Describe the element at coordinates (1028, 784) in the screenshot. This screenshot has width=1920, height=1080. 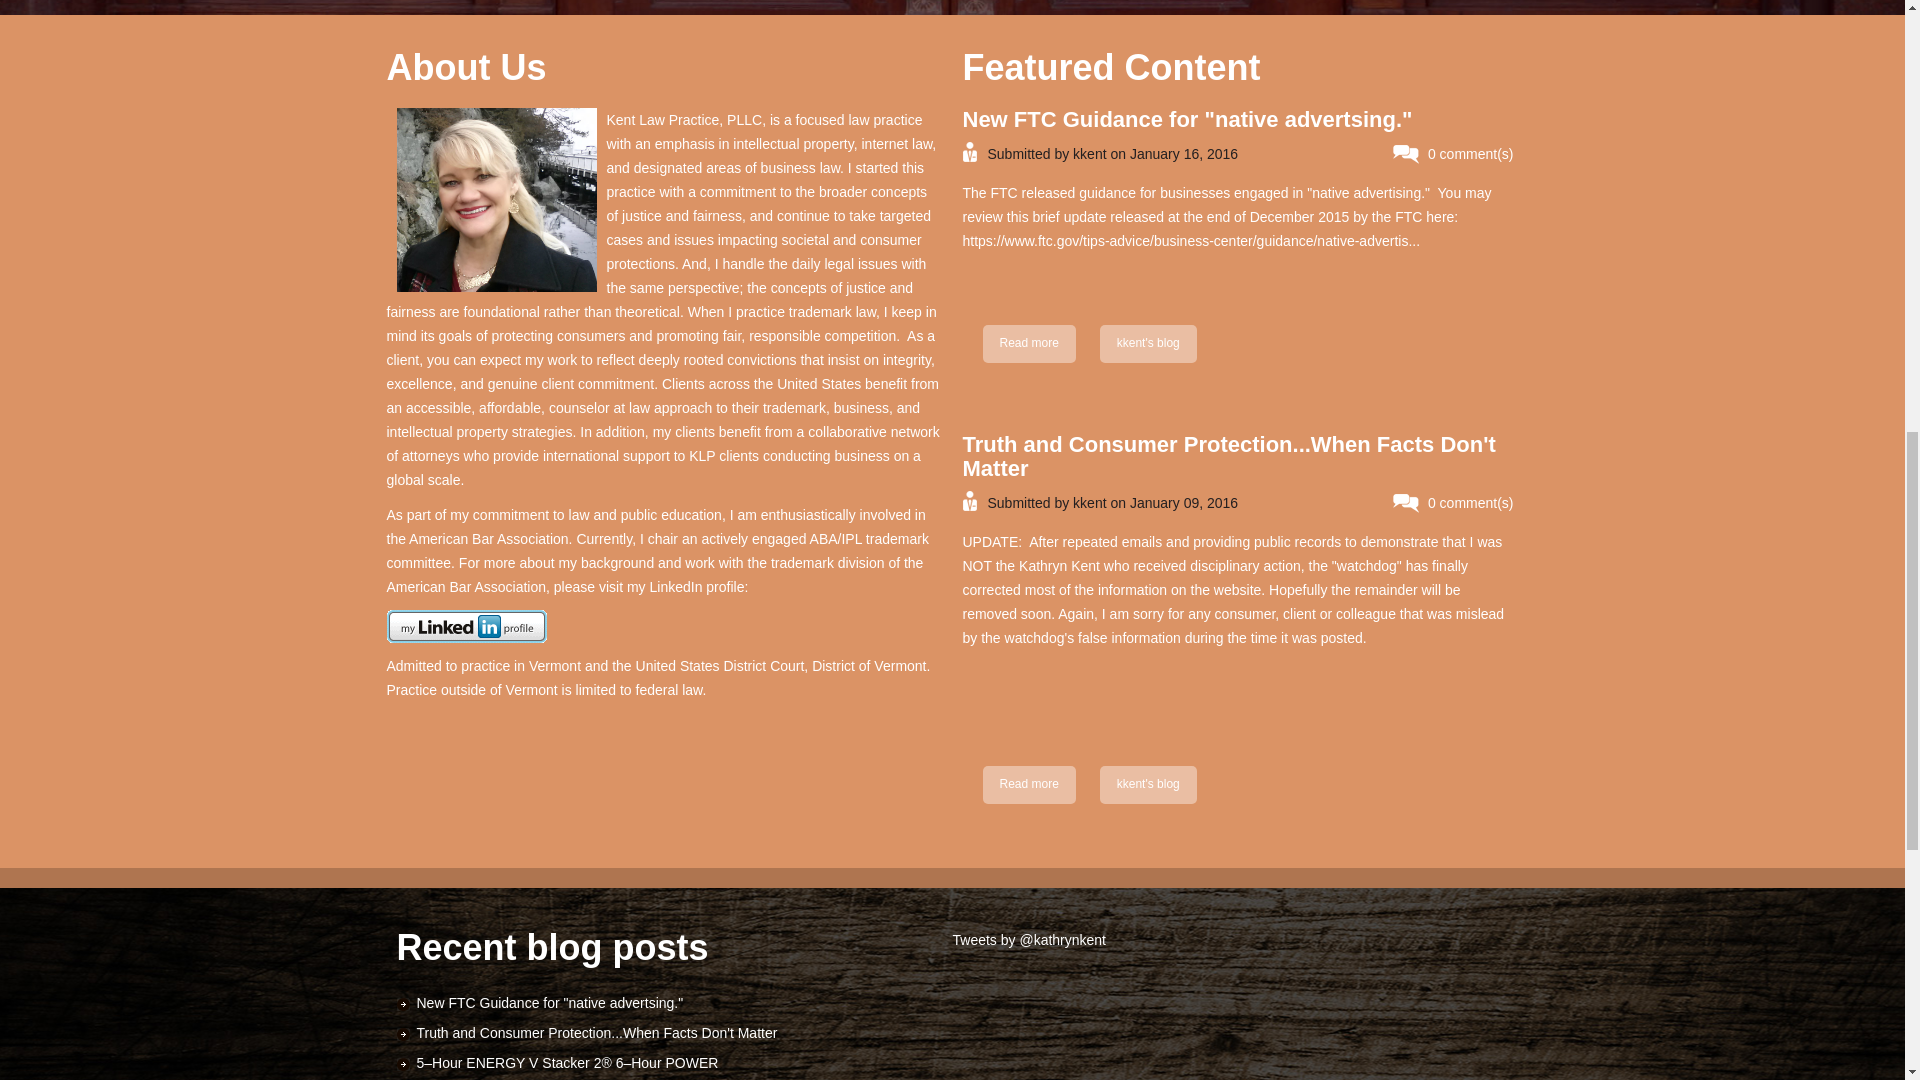
I see `Truth and Consumer Protection...When Facts Don't Matter` at that location.